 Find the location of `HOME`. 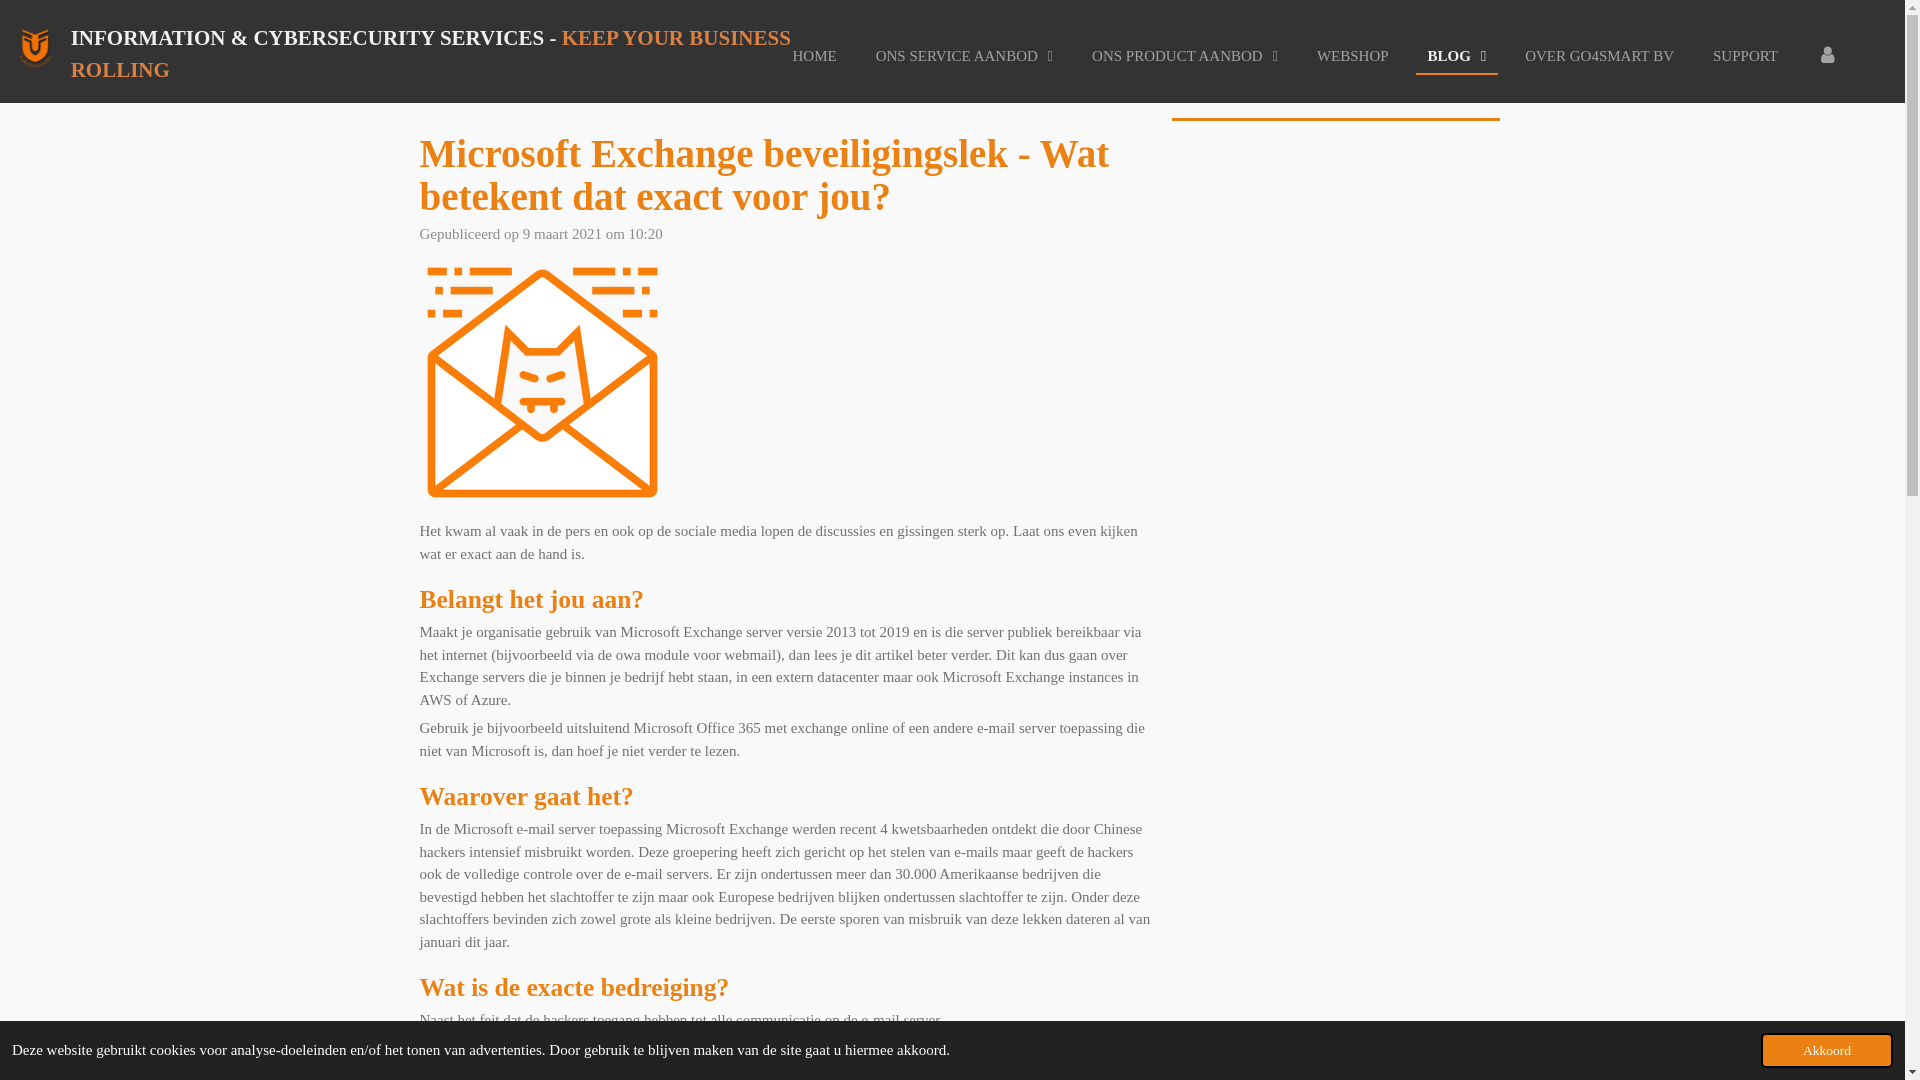

HOME is located at coordinates (815, 56).